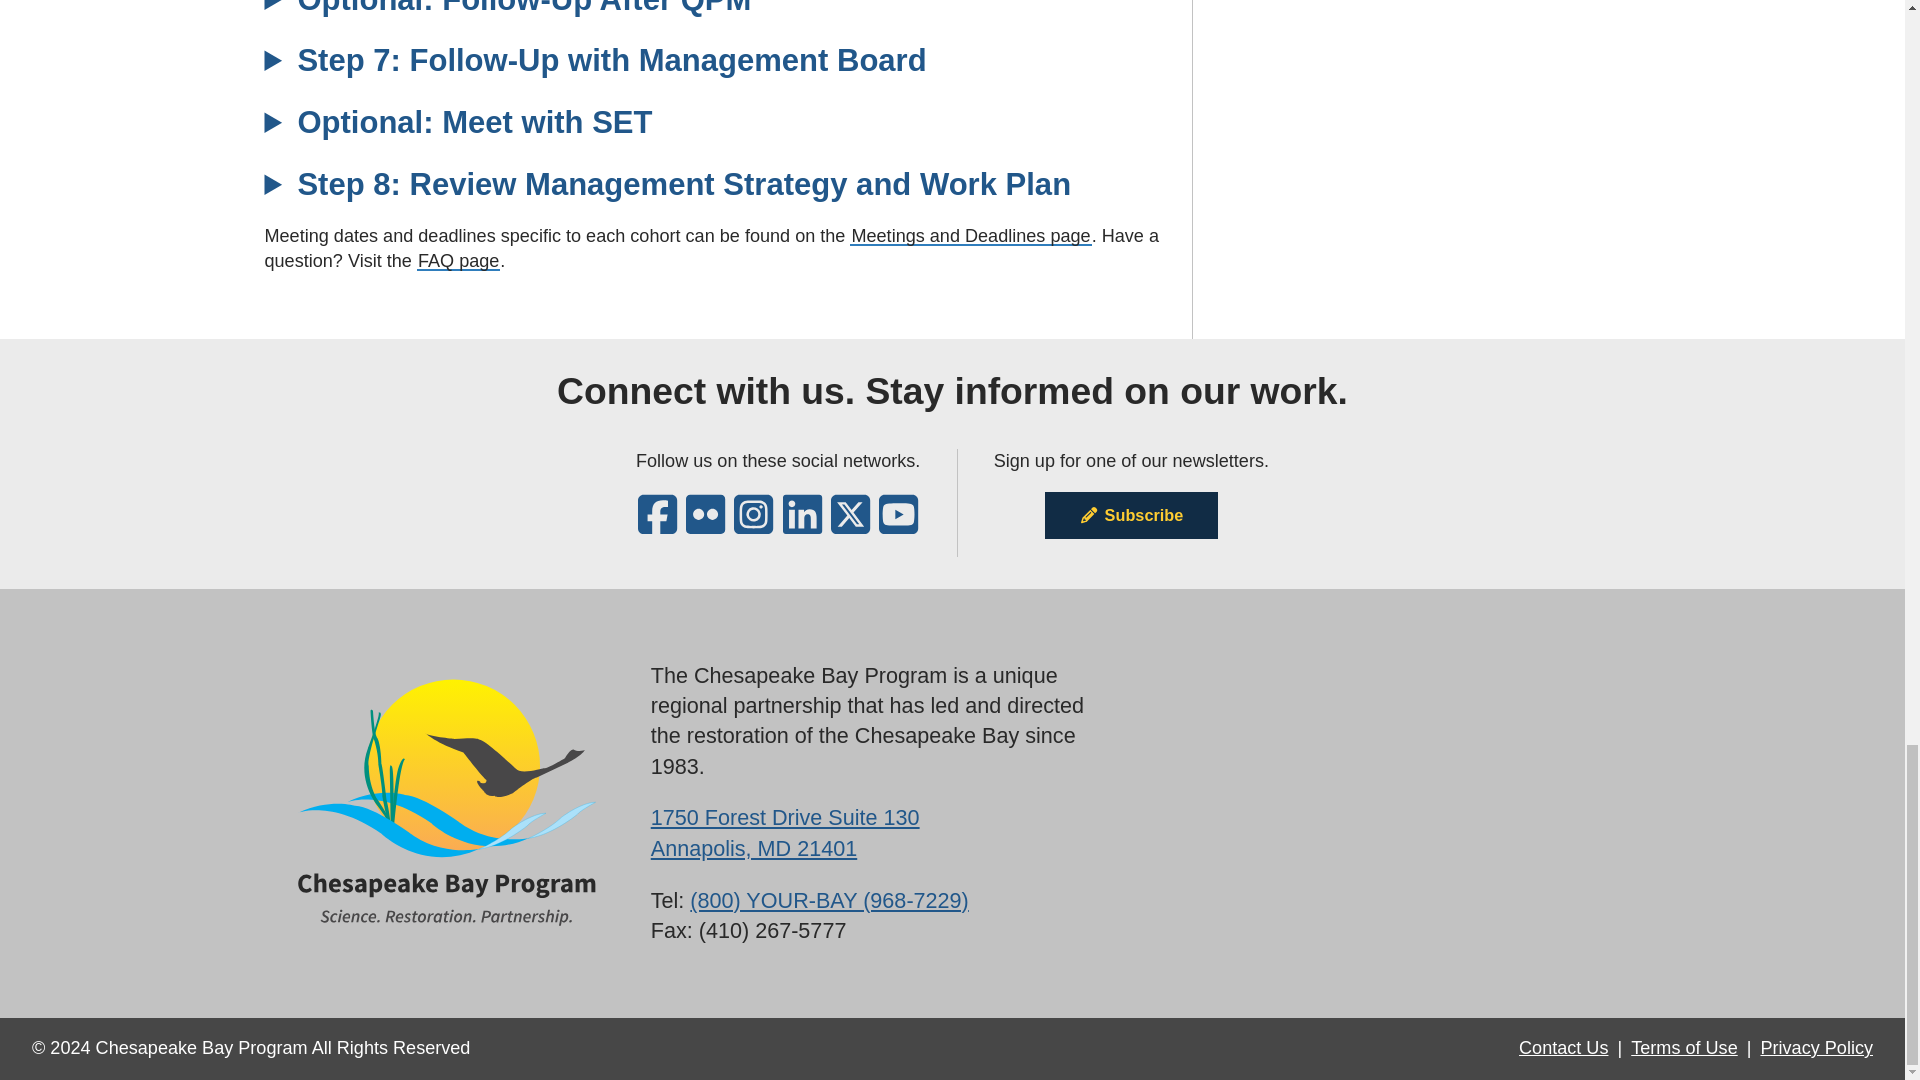  I want to click on Follow us on X, formerly known as Twitter, so click(850, 526).